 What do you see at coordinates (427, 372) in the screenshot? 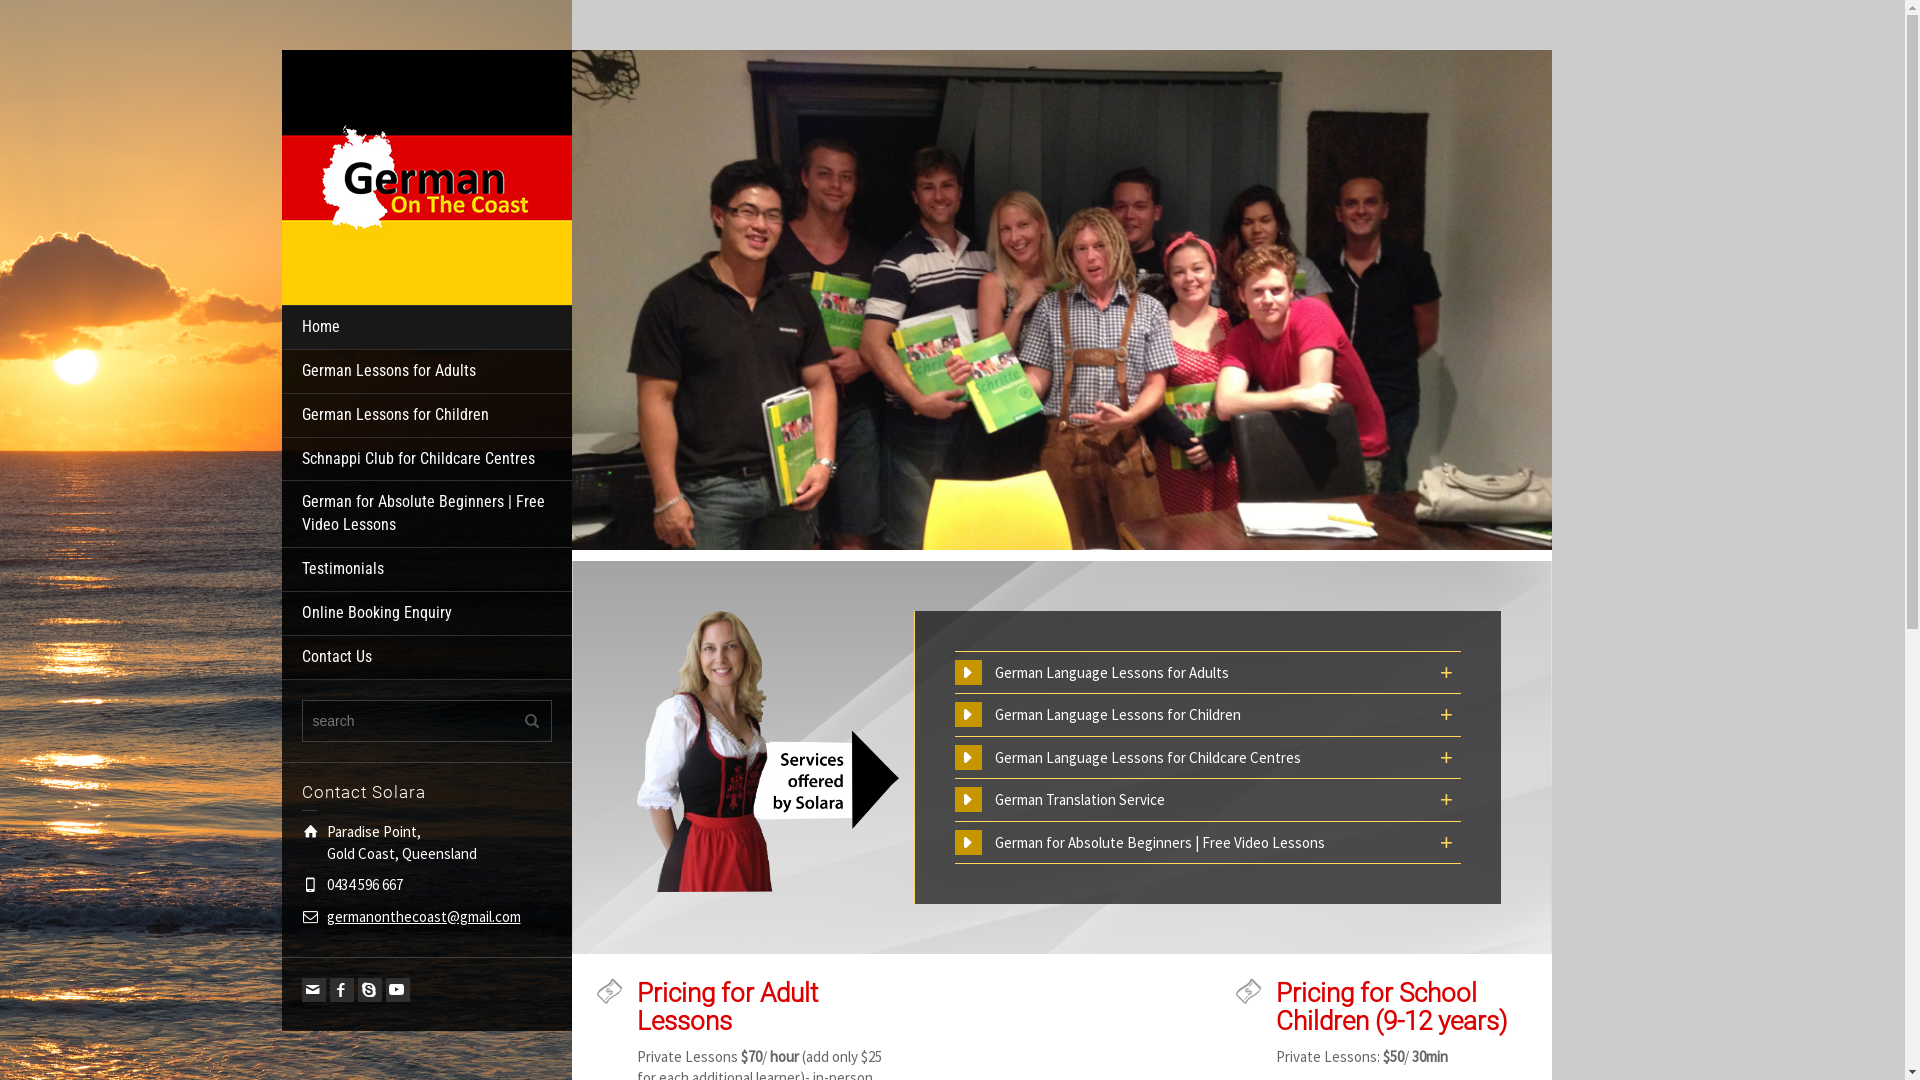
I see `German Lessons for Adults` at bounding box center [427, 372].